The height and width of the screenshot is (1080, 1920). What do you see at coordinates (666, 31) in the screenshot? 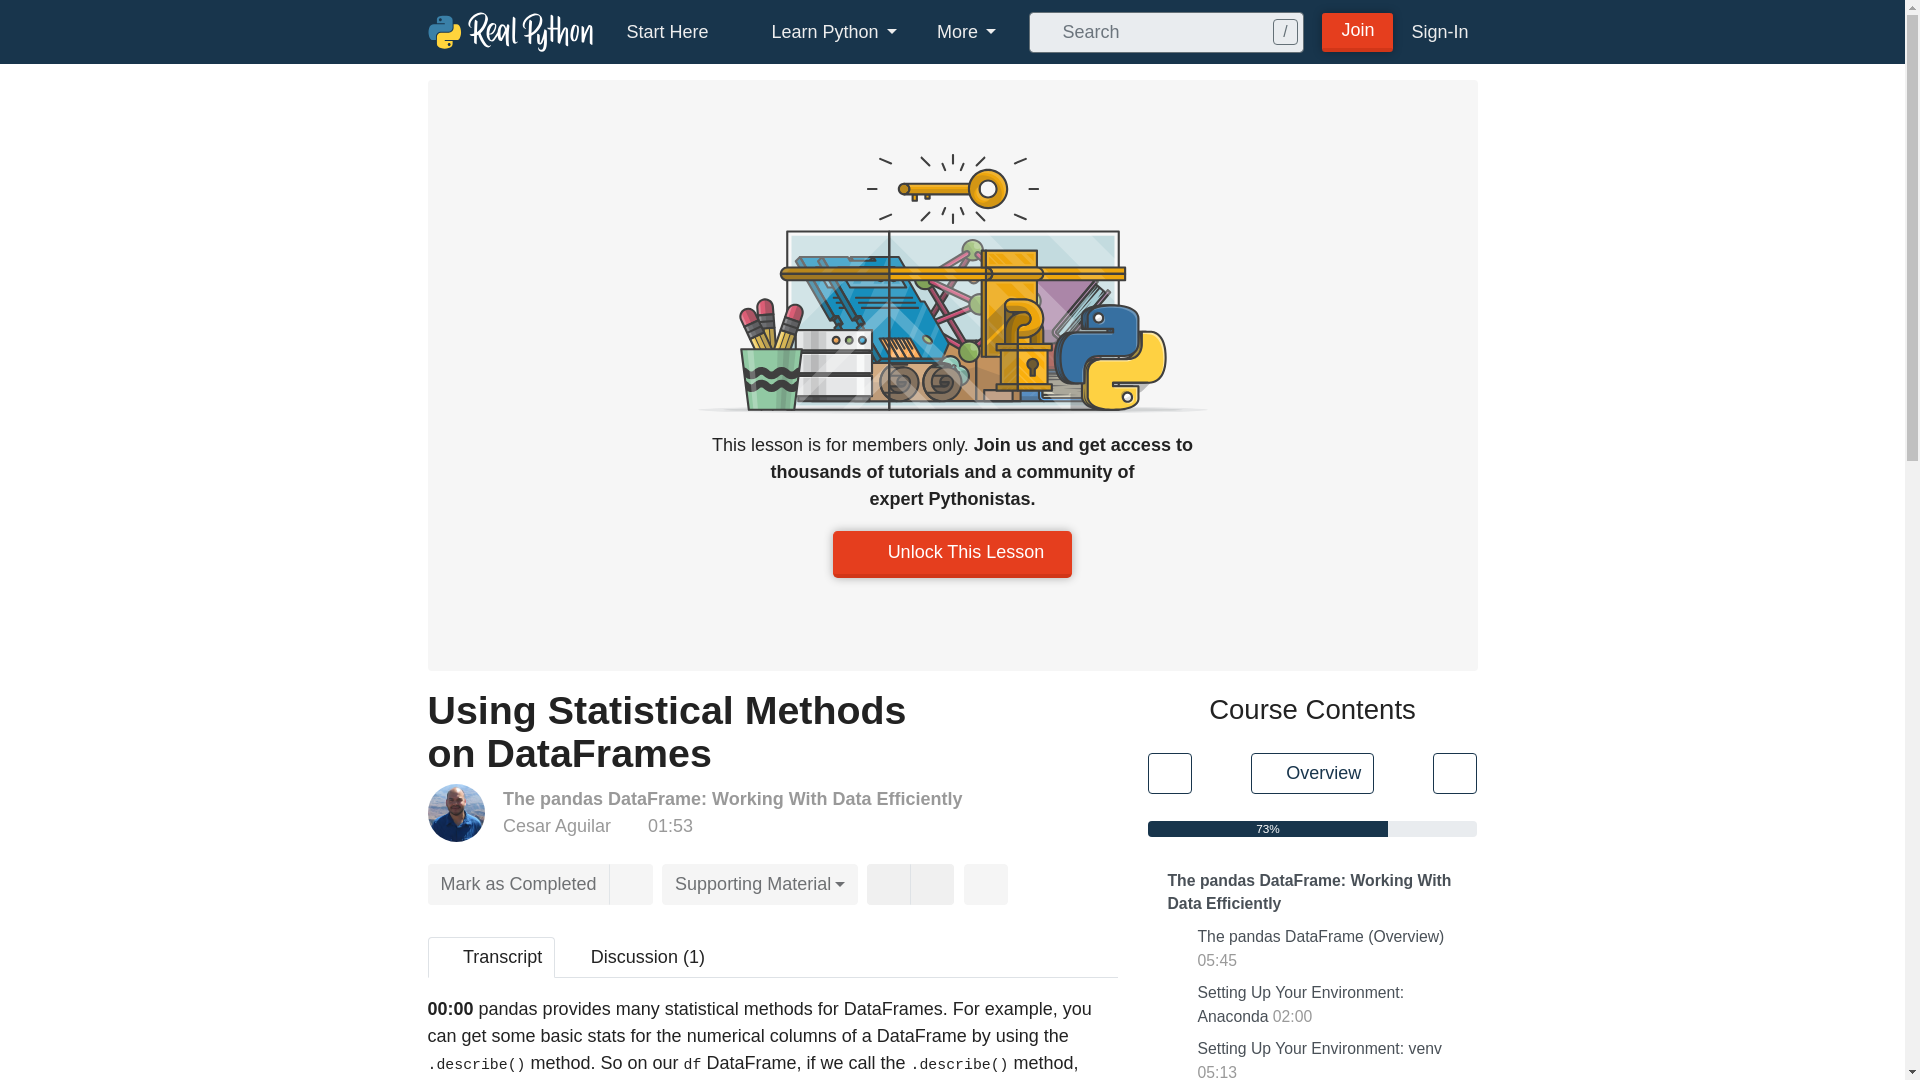
I see `Start Here` at bounding box center [666, 31].